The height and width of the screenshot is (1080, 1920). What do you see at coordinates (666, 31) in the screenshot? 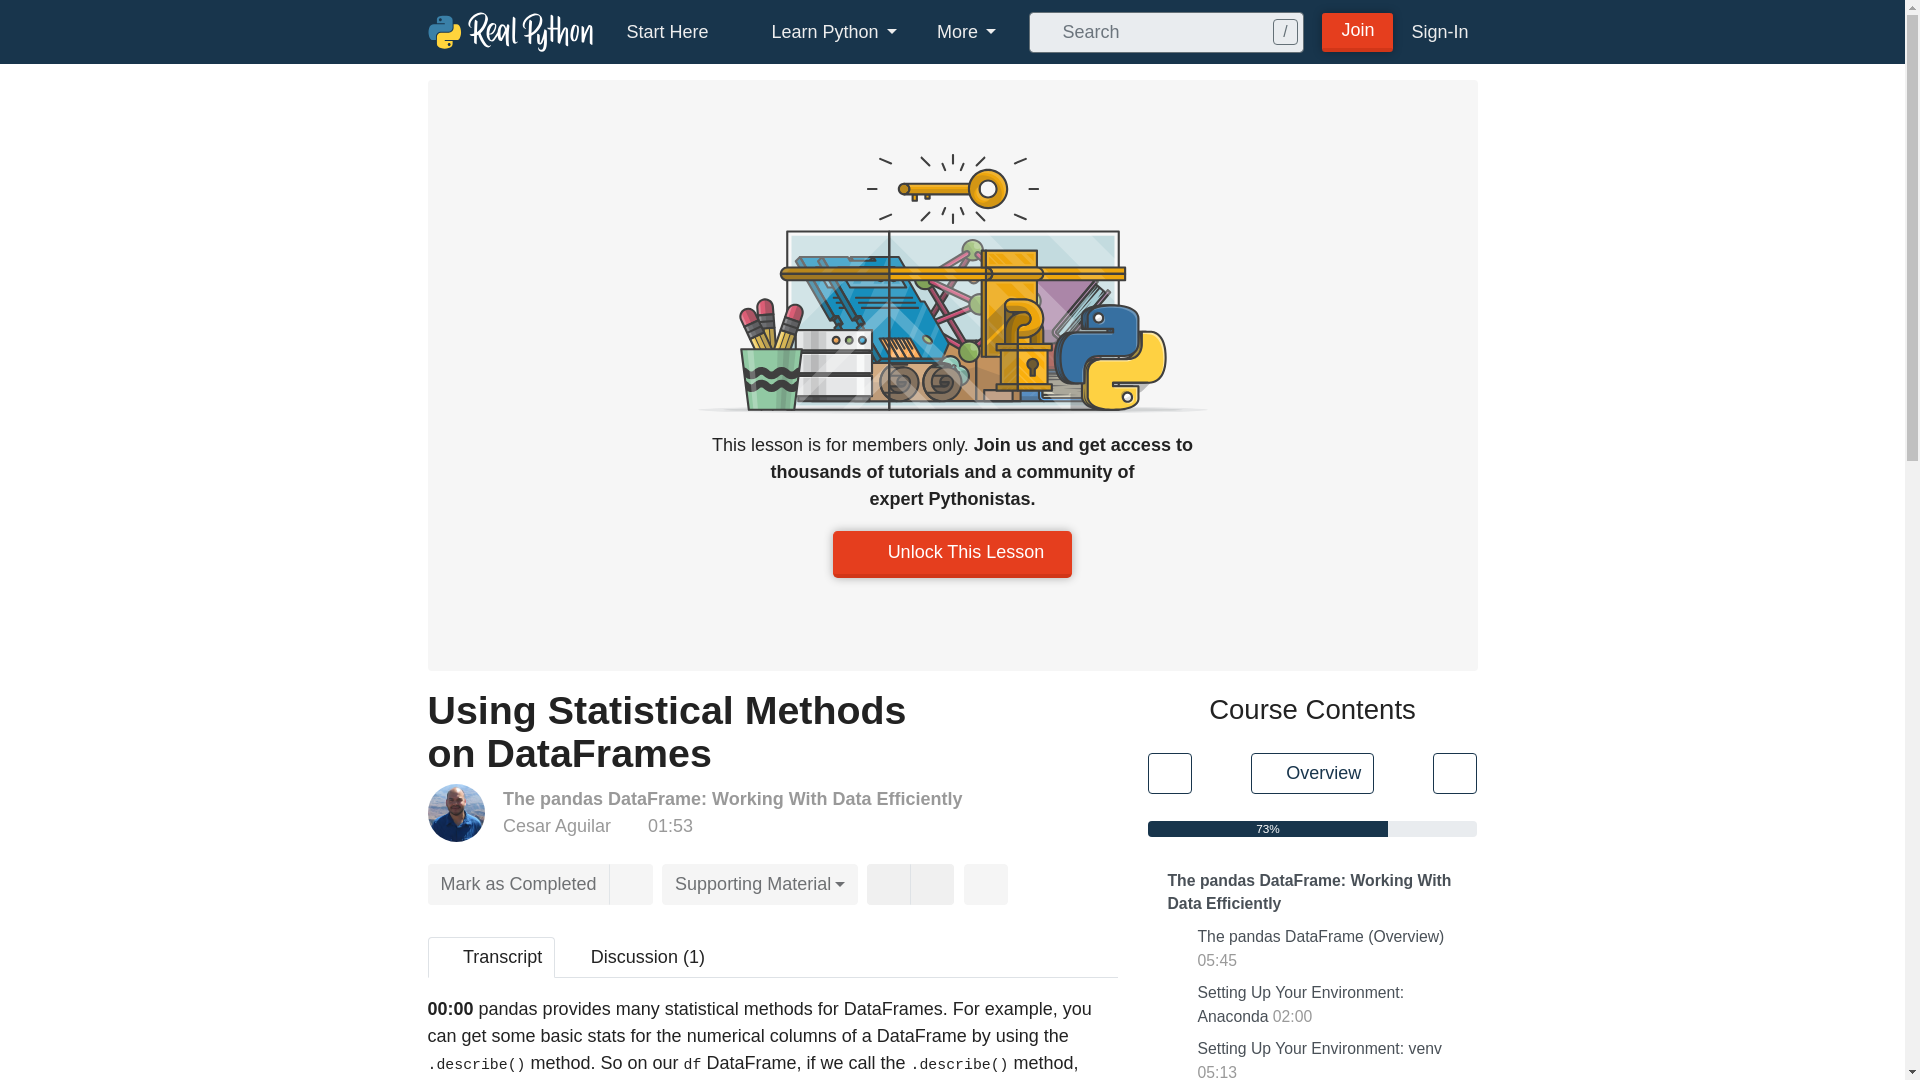
I see `Start Here` at bounding box center [666, 31].